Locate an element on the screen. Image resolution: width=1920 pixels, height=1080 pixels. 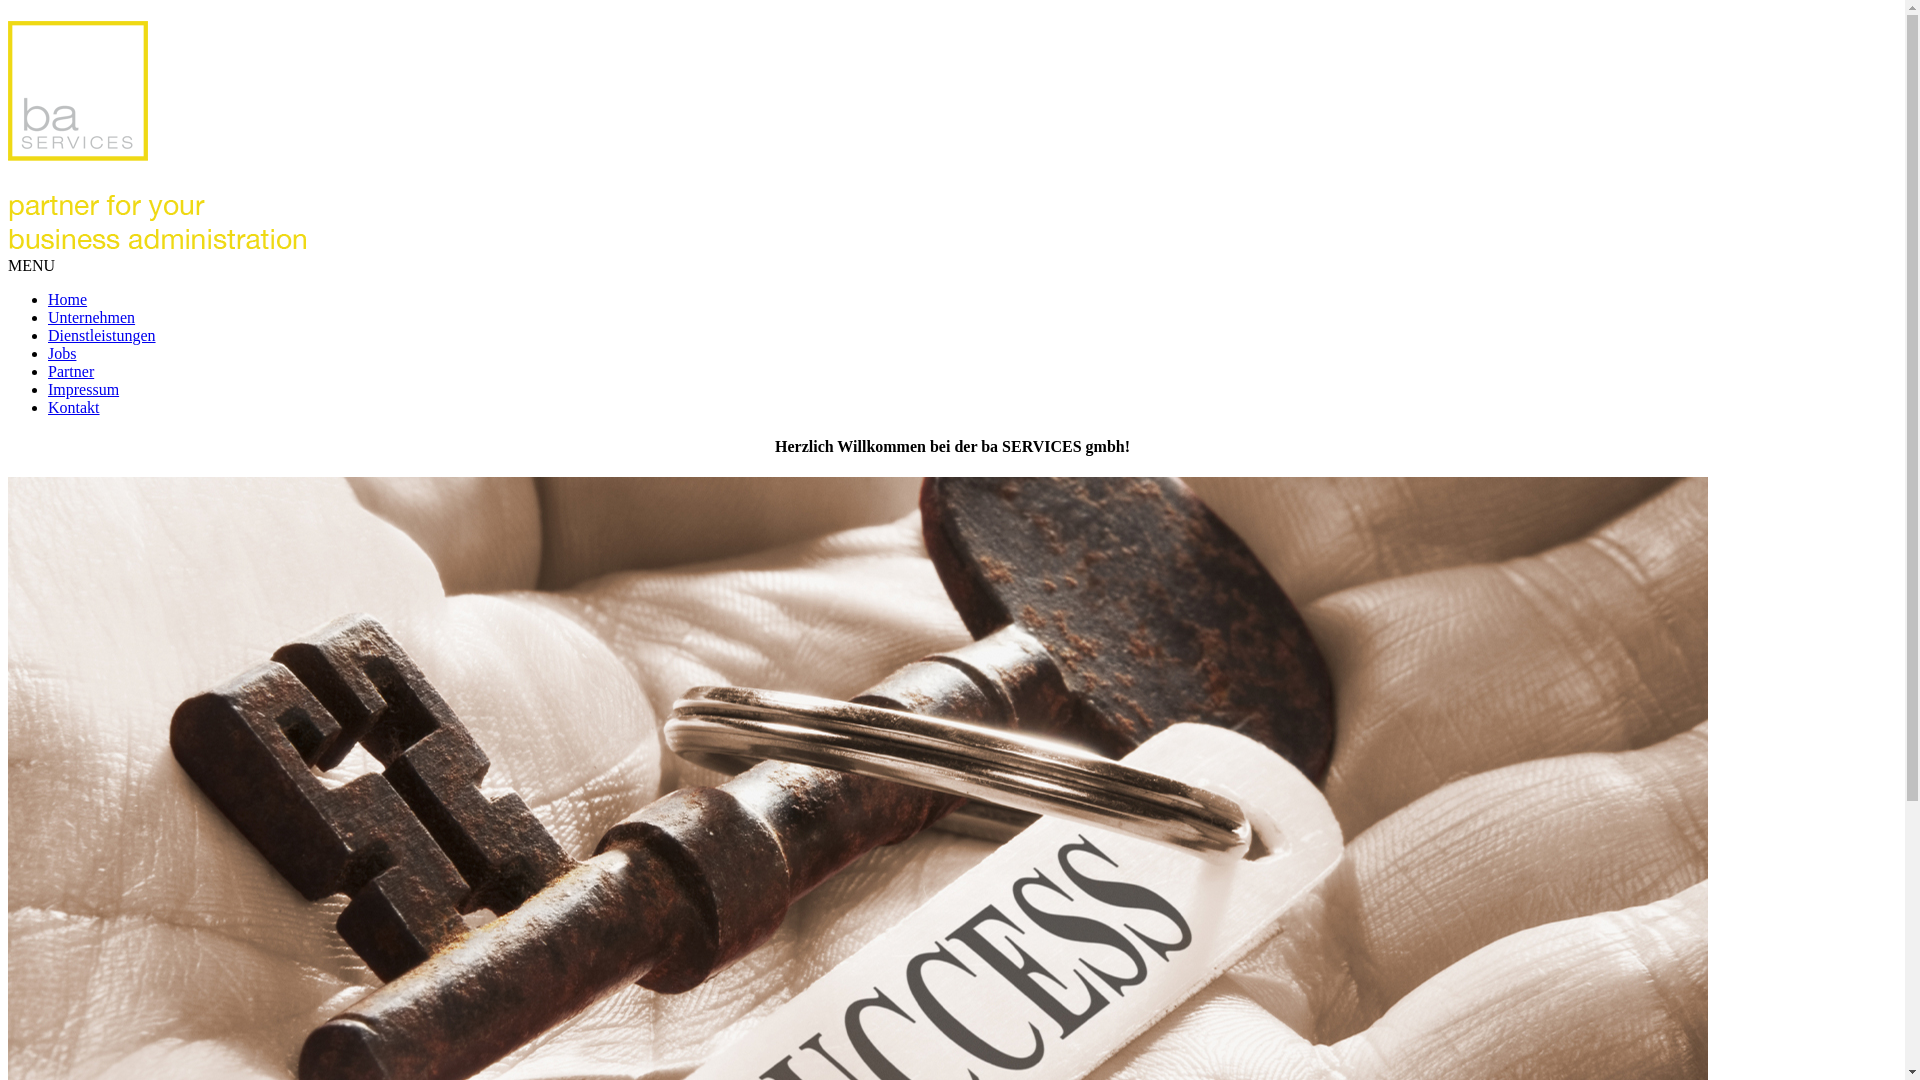
Unternehmen is located at coordinates (92, 318).